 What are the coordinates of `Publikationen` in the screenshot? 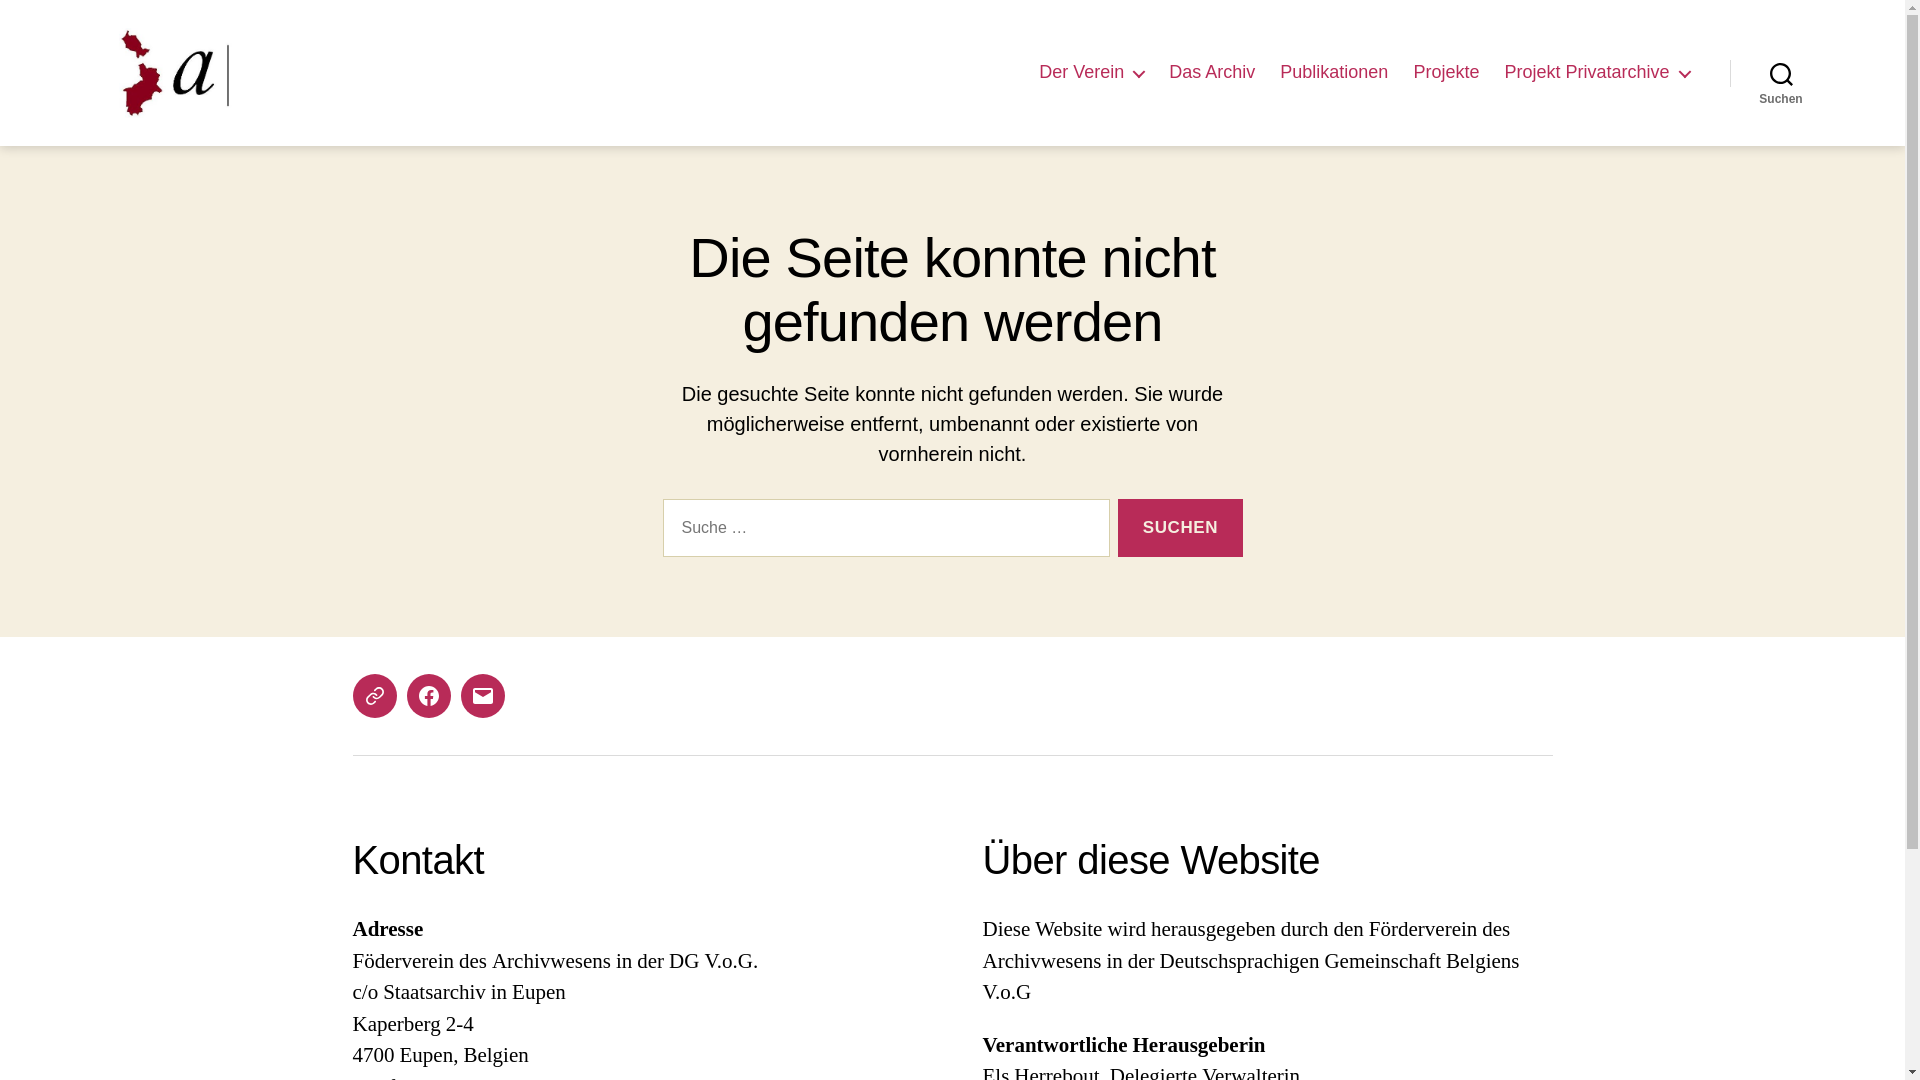 It's located at (1334, 73).